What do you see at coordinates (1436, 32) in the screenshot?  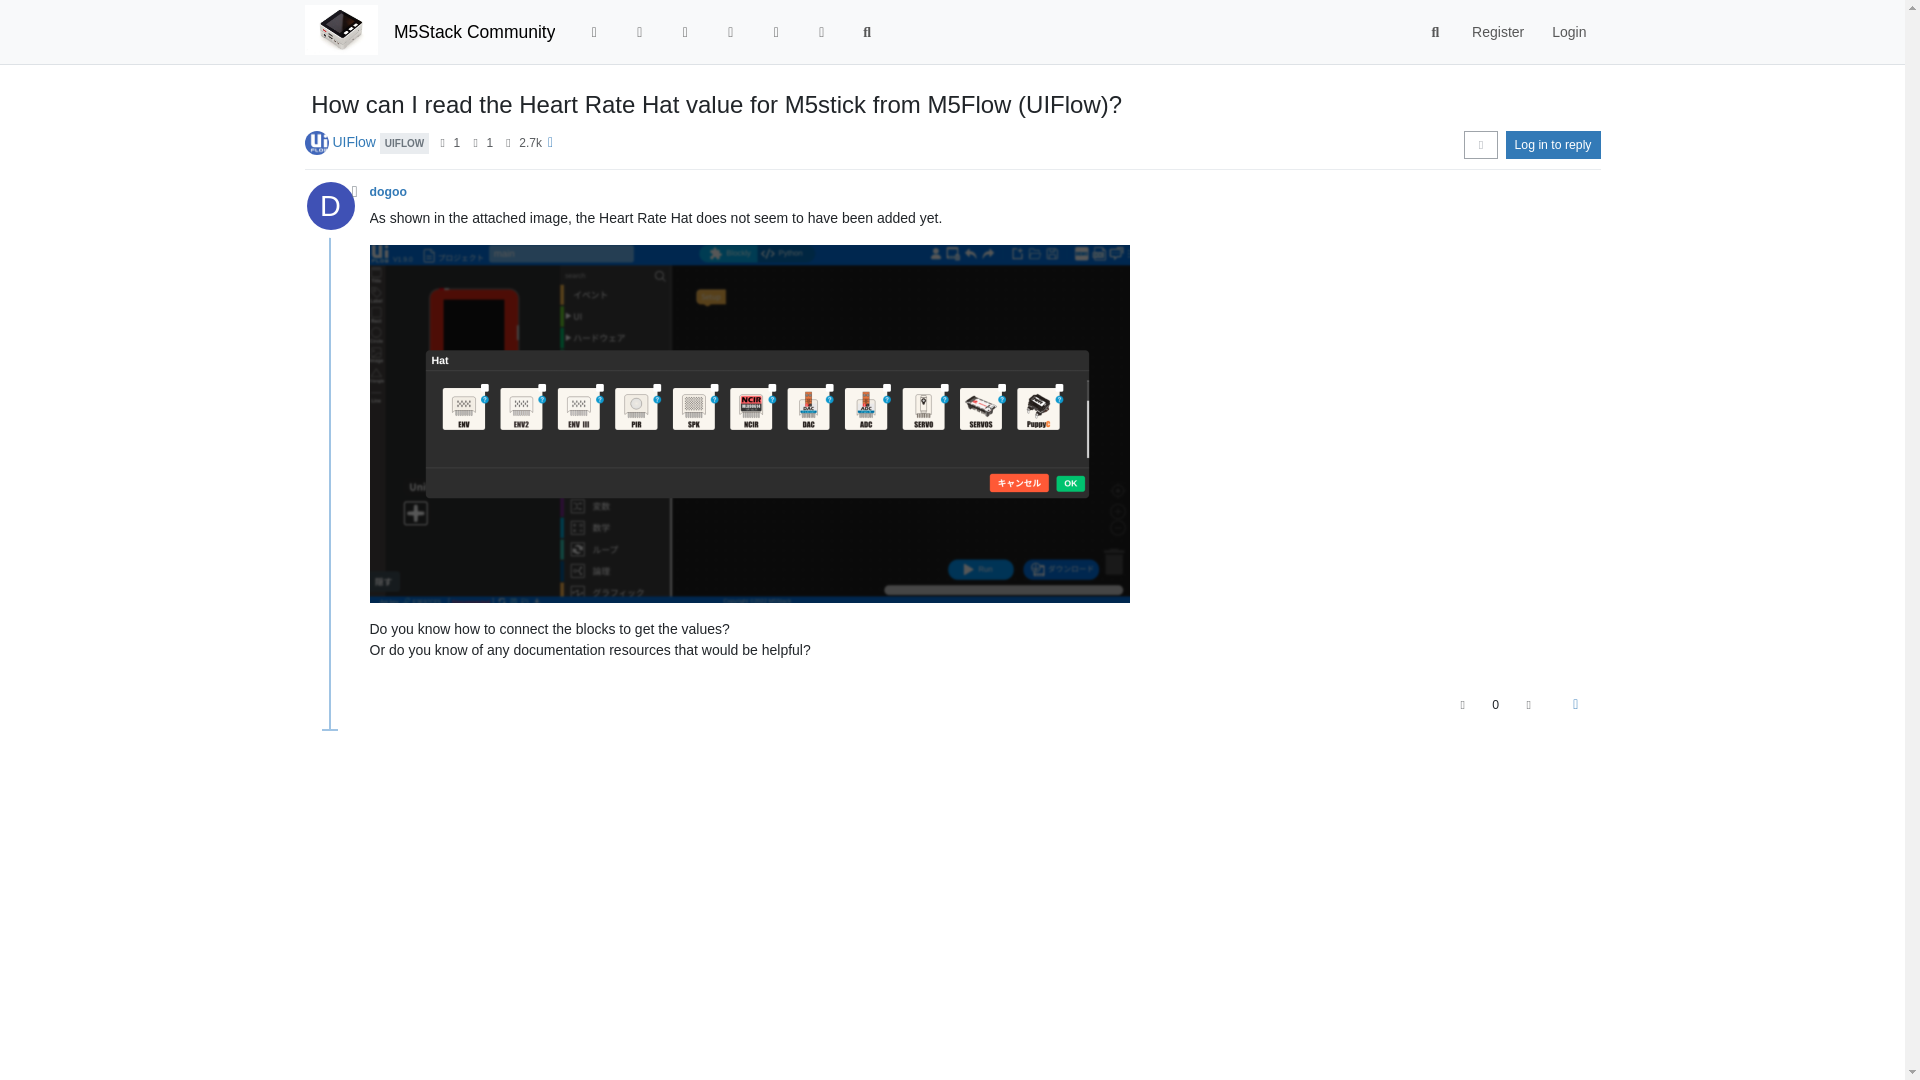 I see `Search` at bounding box center [1436, 32].